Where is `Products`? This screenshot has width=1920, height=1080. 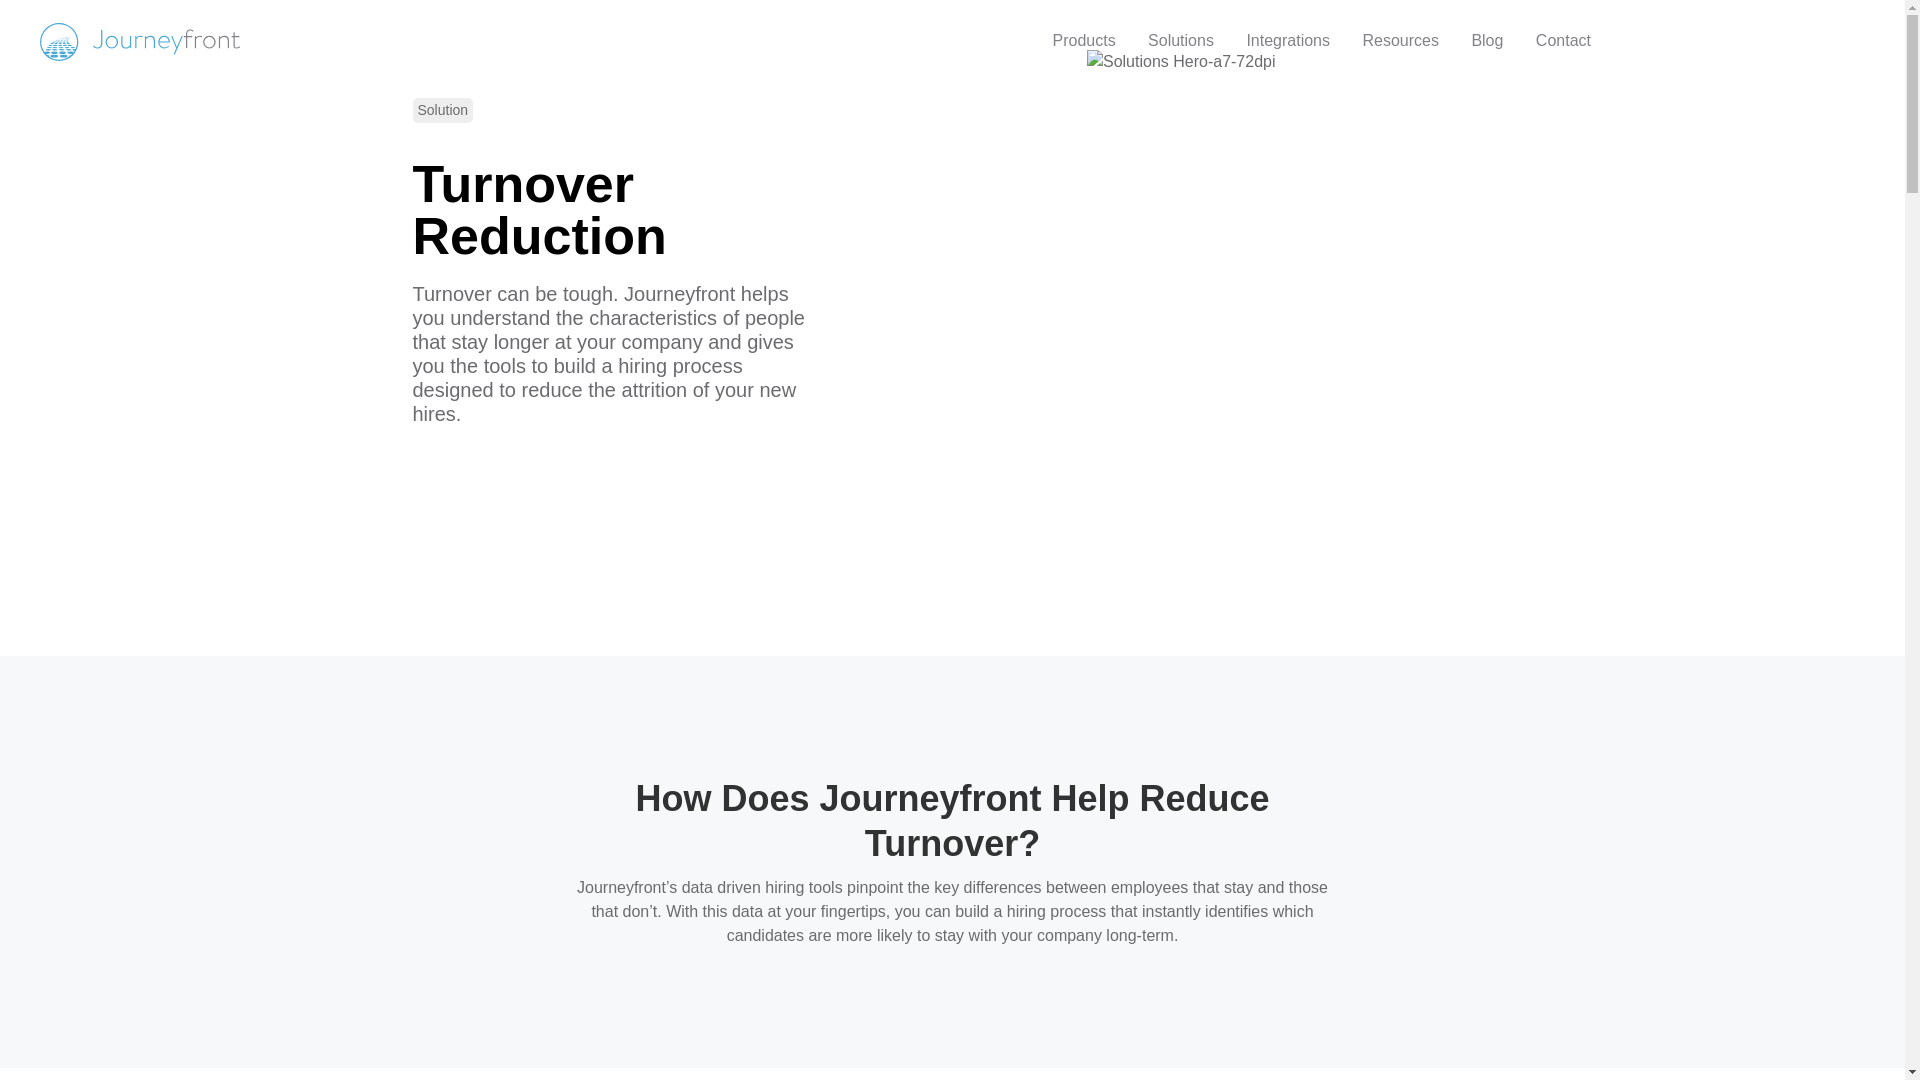 Products is located at coordinates (1083, 40).